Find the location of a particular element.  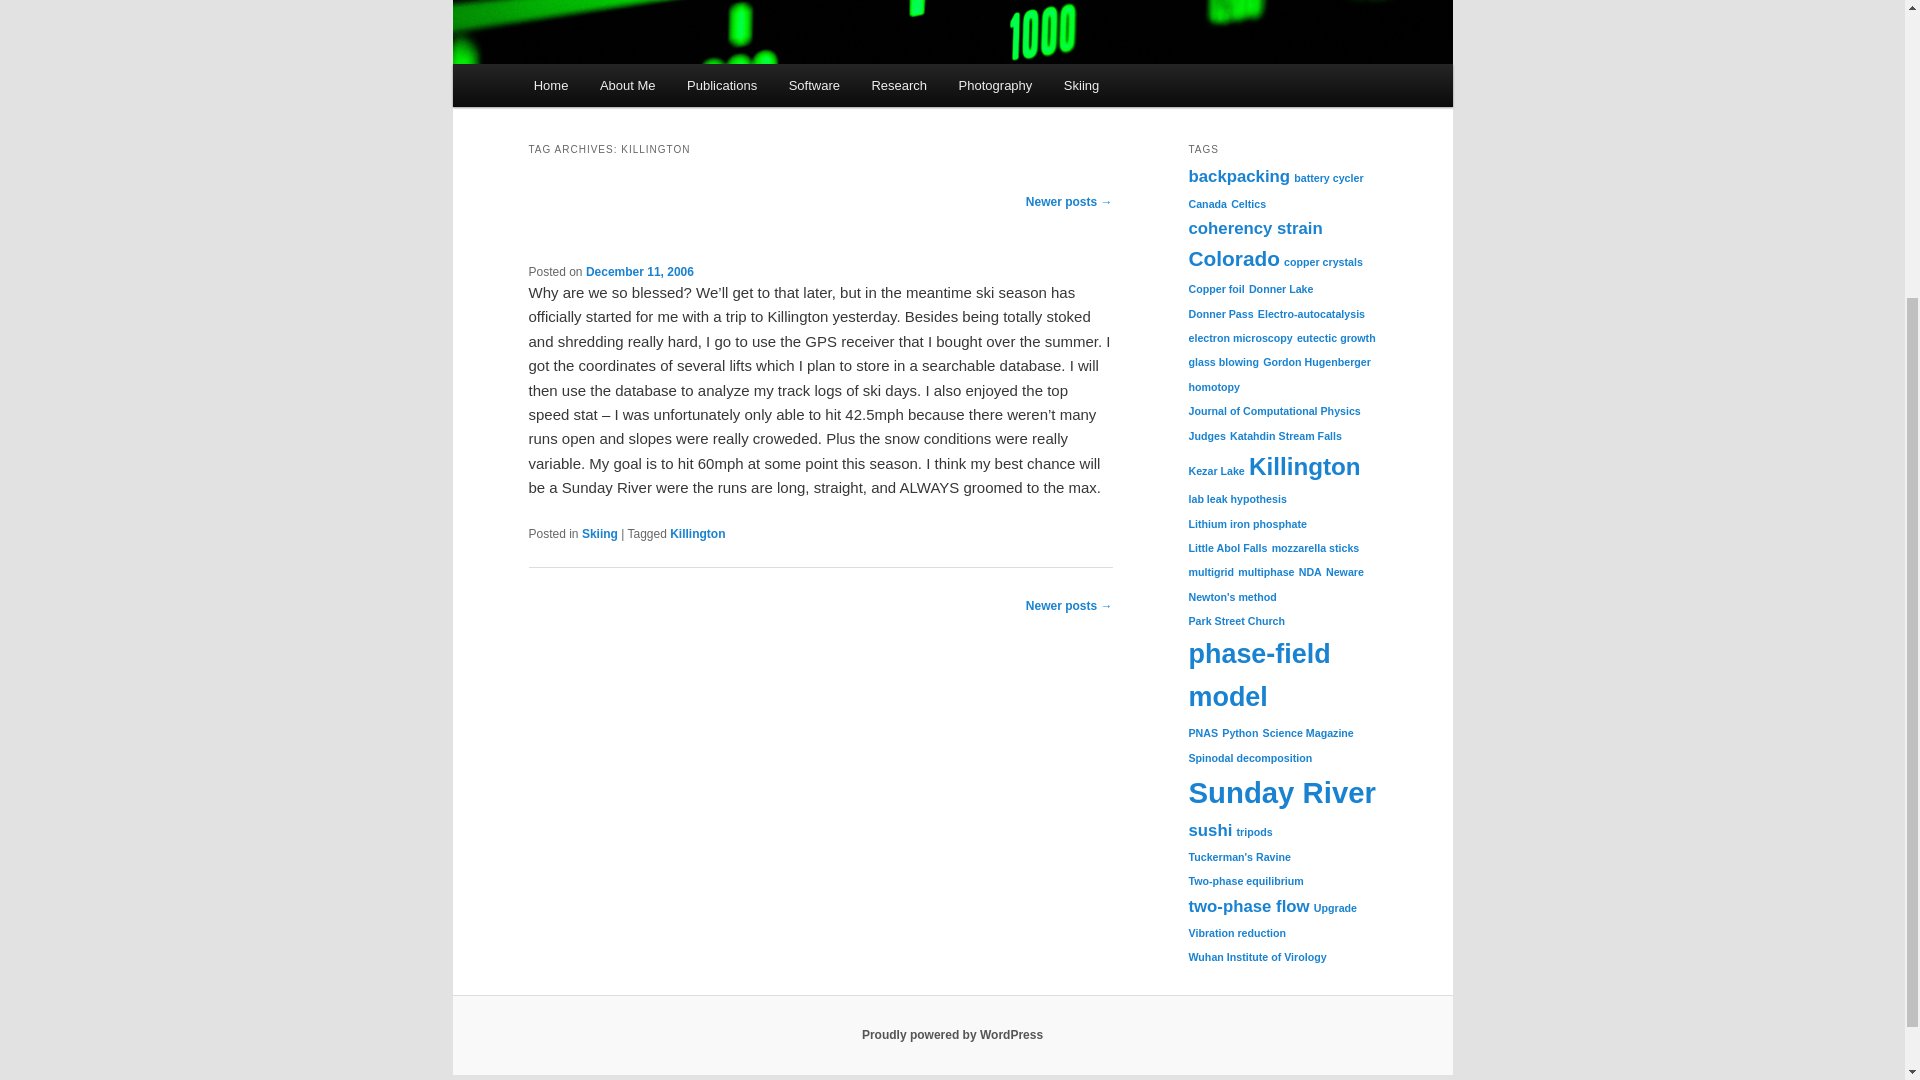

Home is located at coordinates (550, 84).